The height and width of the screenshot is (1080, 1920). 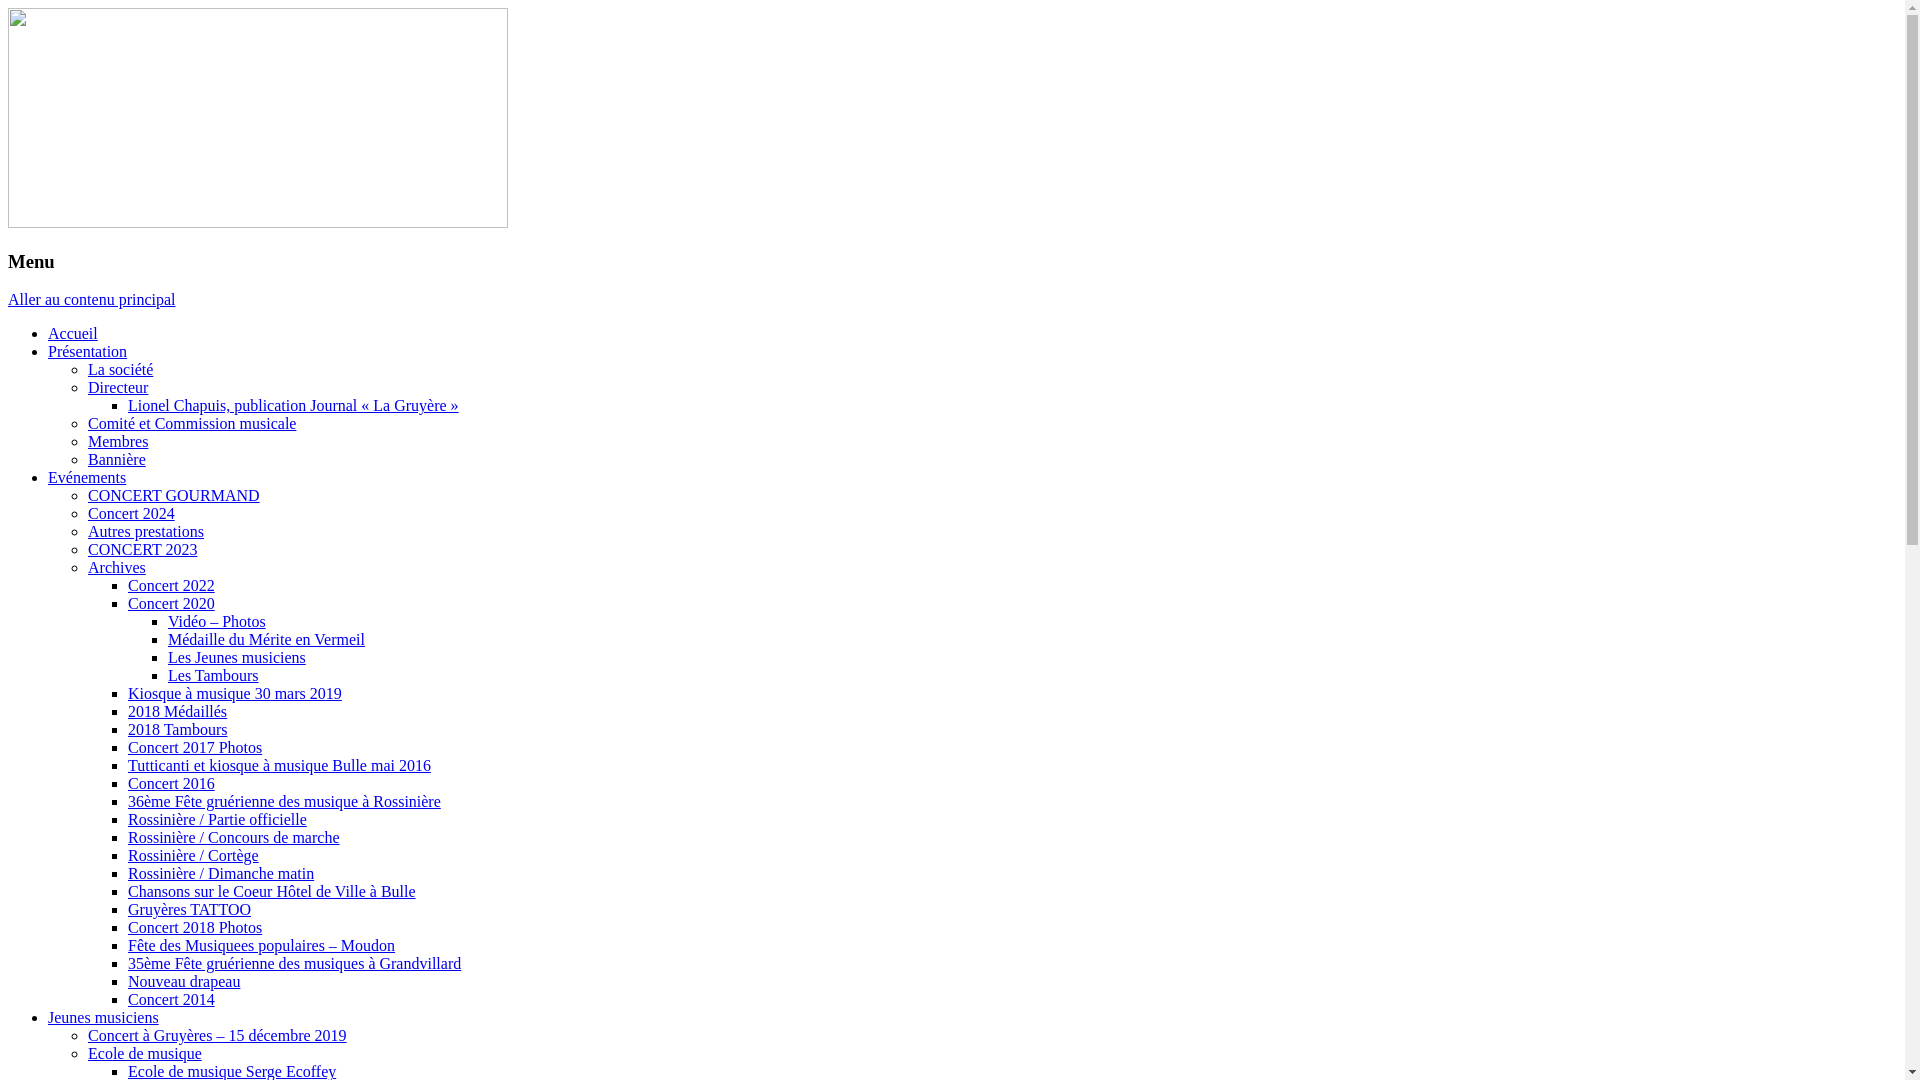 What do you see at coordinates (174, 496) in the screenshot?
I see `CONCERT GOURMAND` at bounding box center [174, 496].